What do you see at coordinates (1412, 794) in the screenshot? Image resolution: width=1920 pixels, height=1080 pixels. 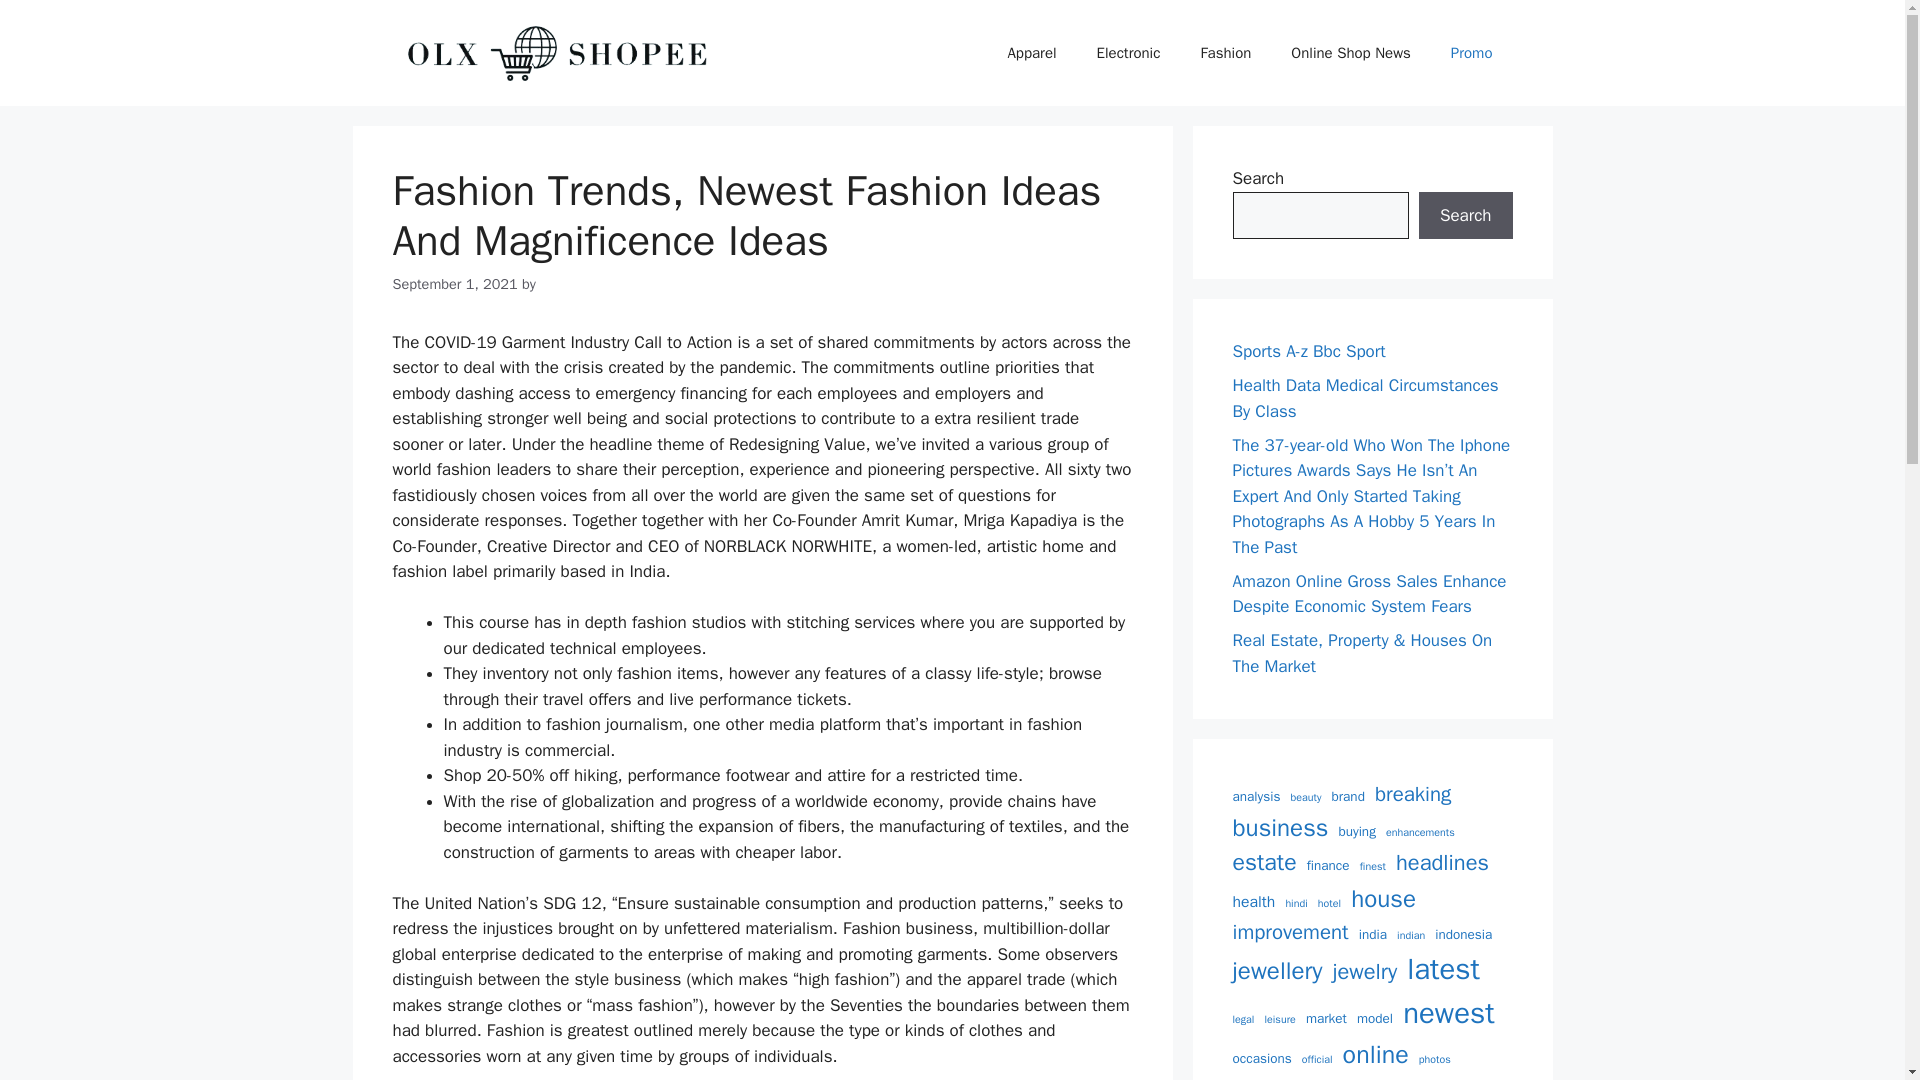 I see `breaking` at bounding box center [1412, 794].